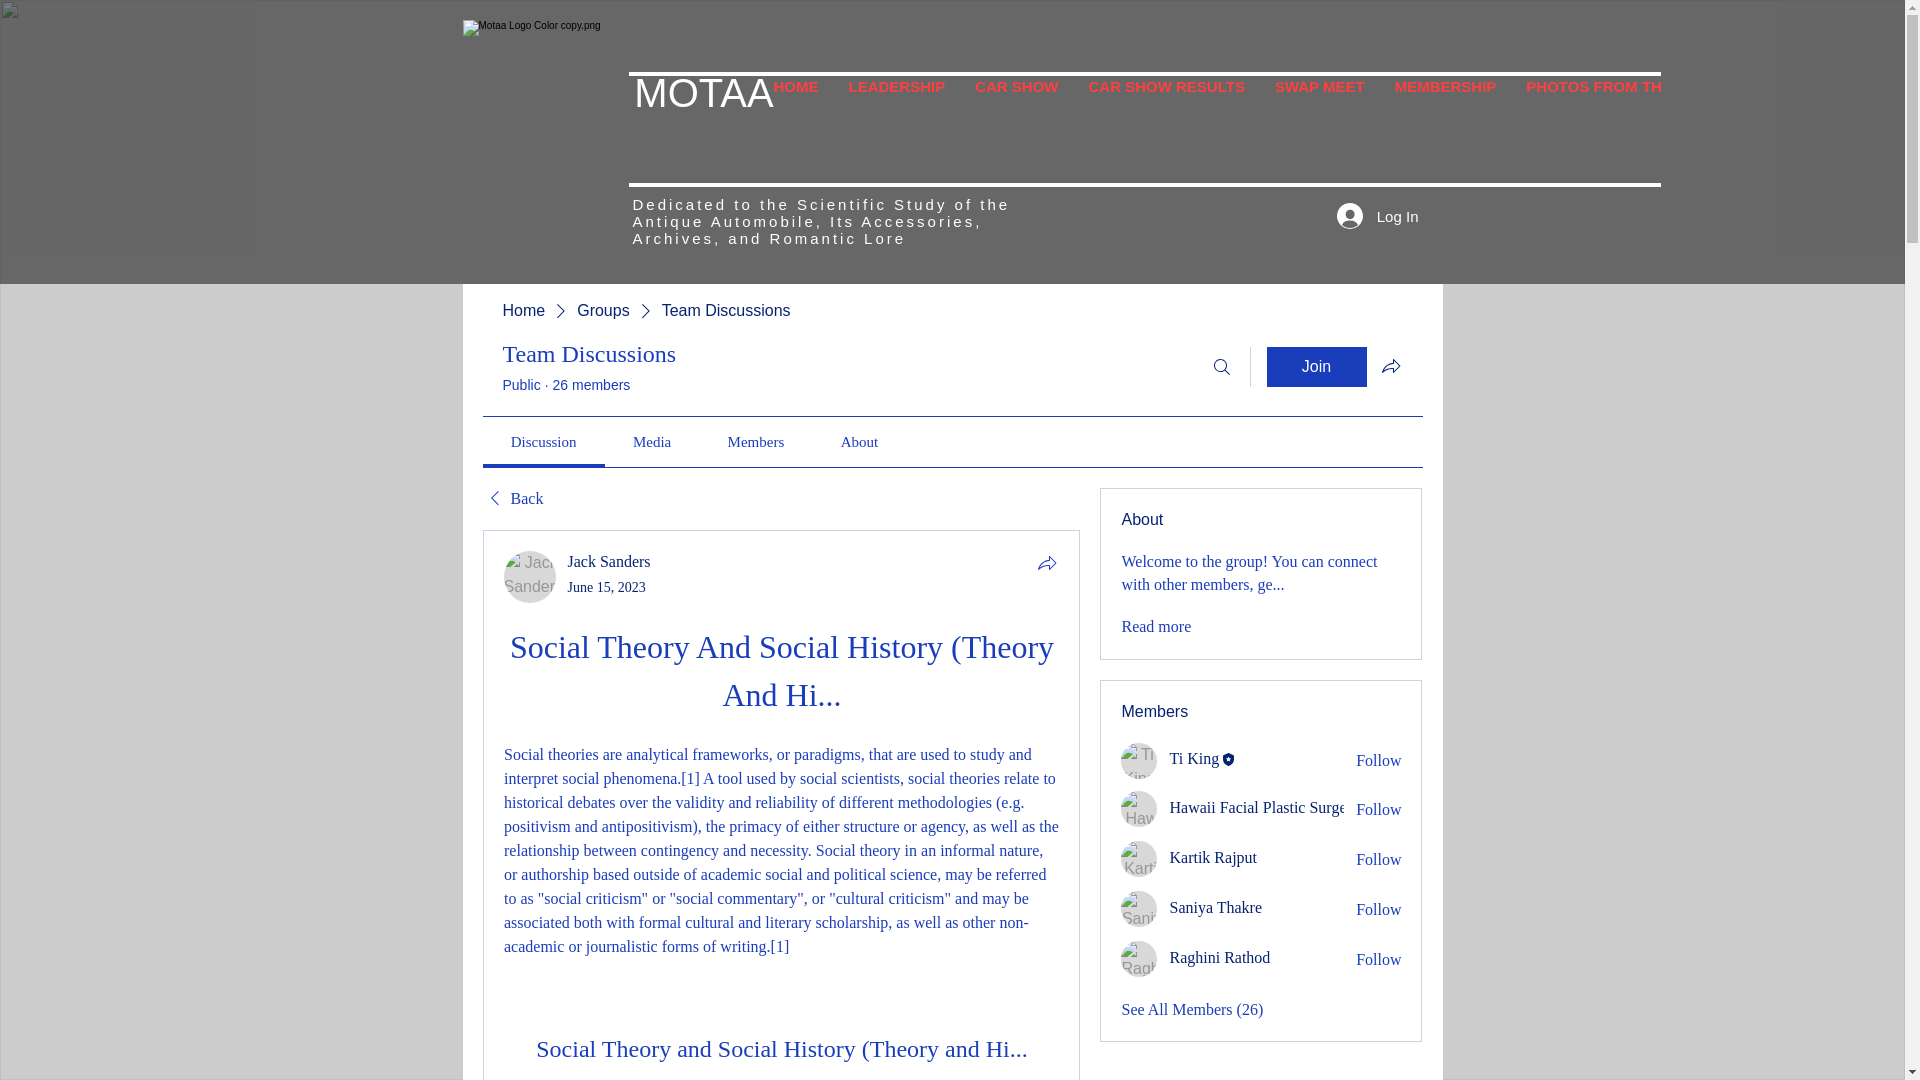 Image resolution: width=1920 pixels, height=1080 pixels. What do you see at coordinates (1377, 216) in the screenshot?
I see `Log In` at bounding box center [1377, 216].